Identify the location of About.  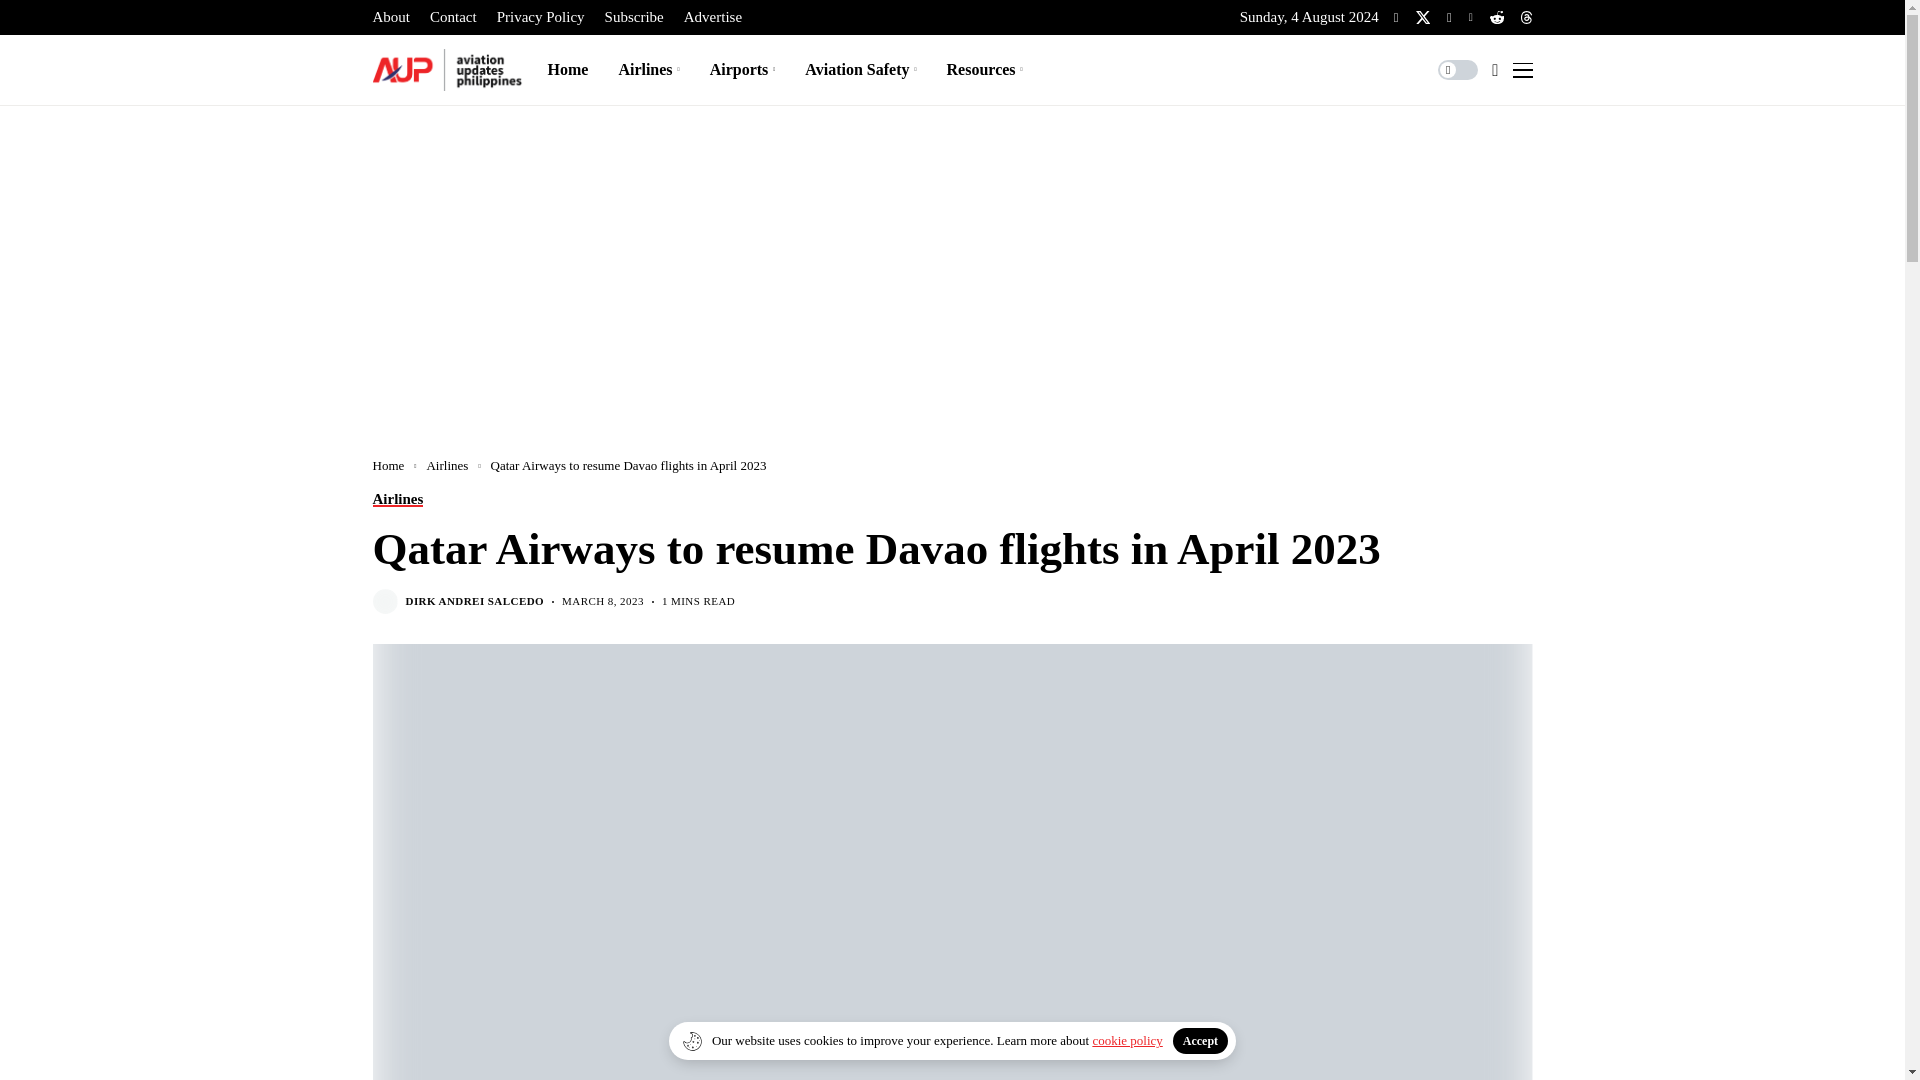
(391, 17).